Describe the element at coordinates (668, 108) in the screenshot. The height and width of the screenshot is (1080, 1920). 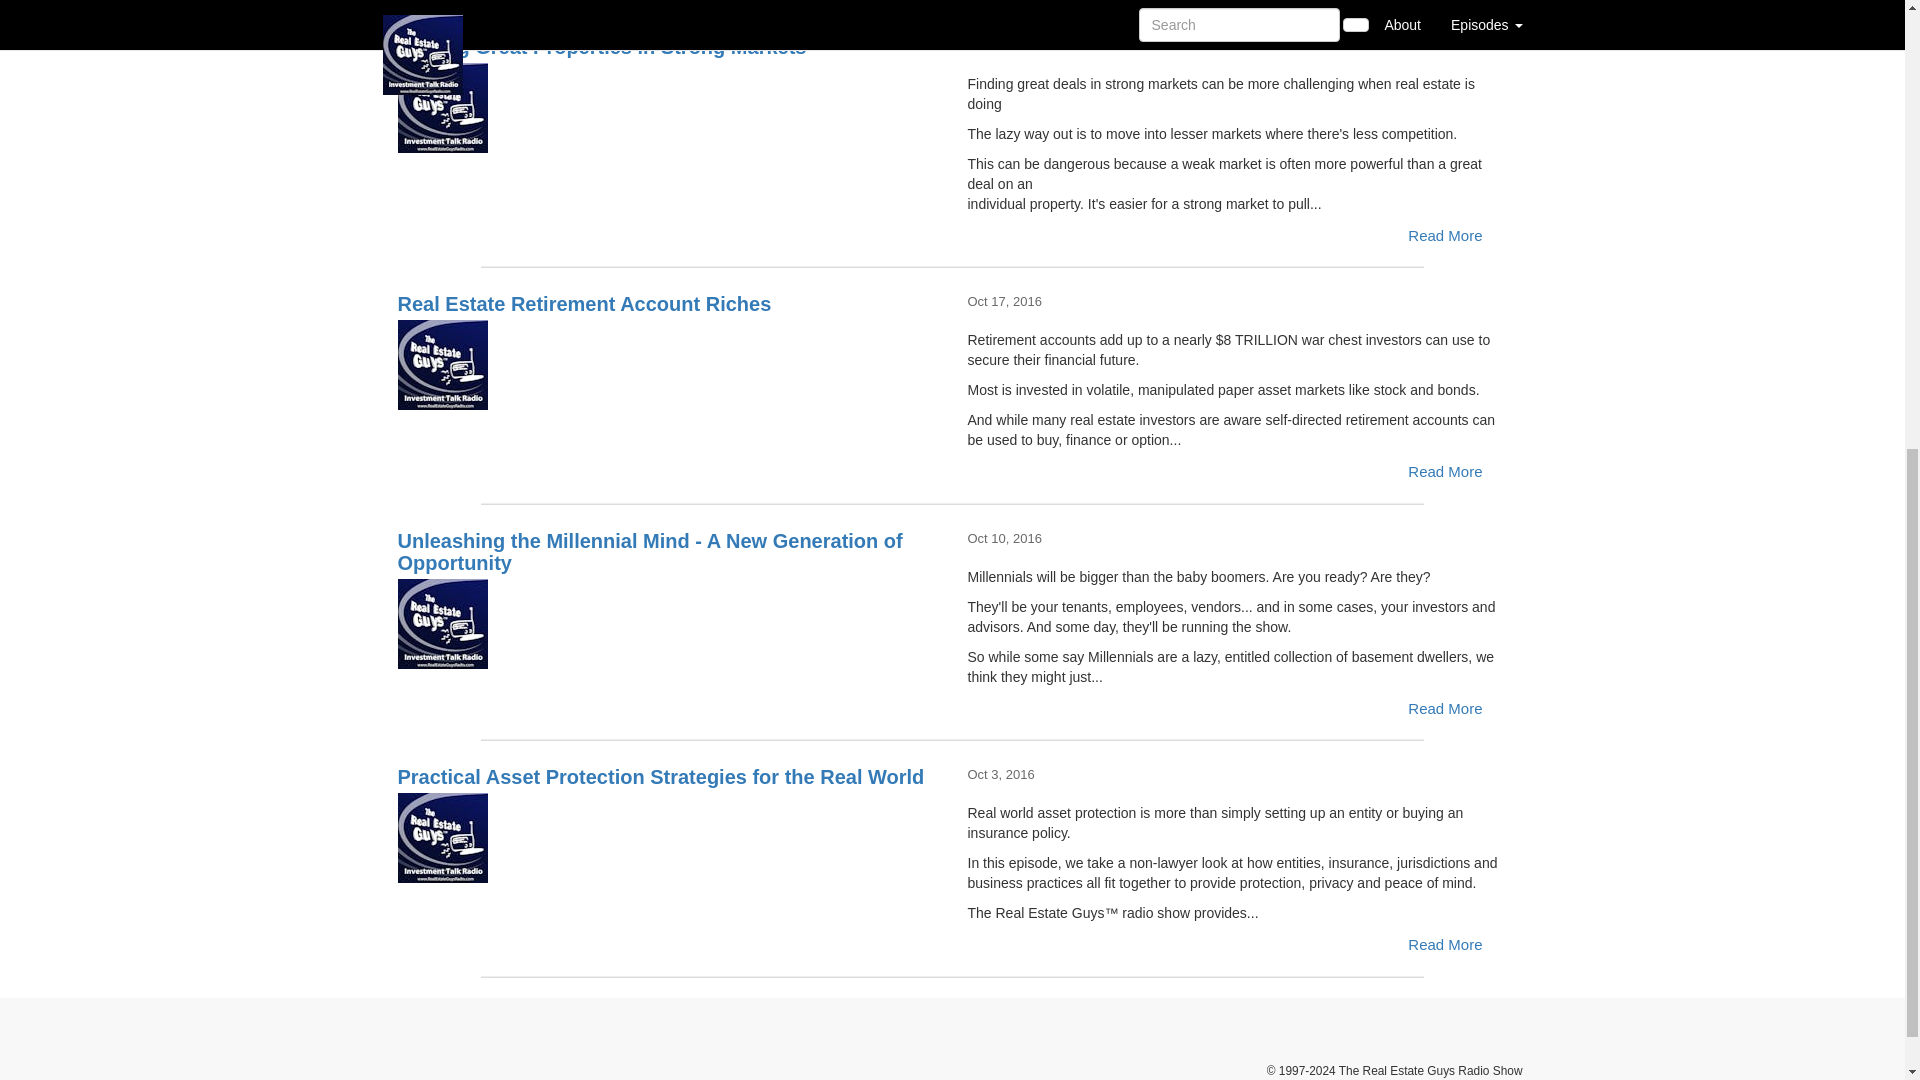
I see `Finding Great Properties in Strong Markets` at that location.